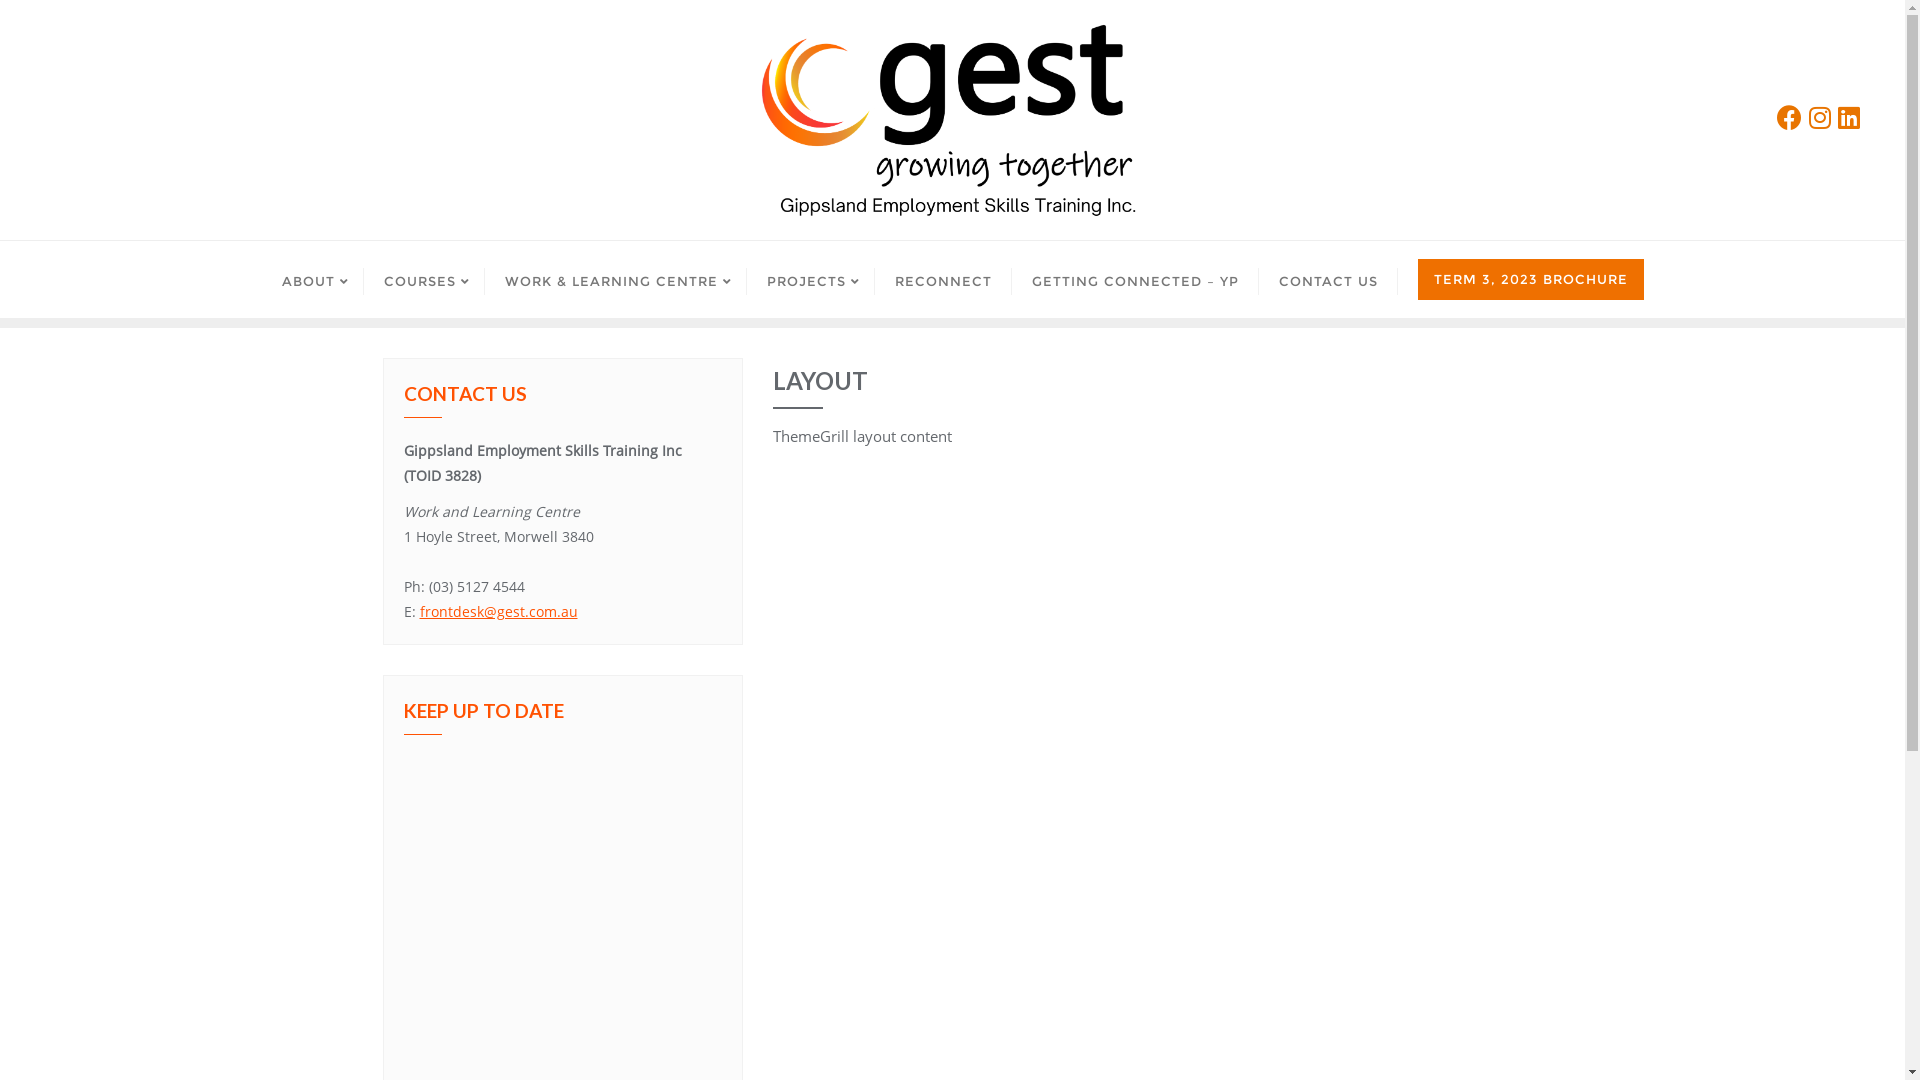 This screenshot has width=1920, height=1080. I want to click on WORK & LEARNING CENTRE, so click(615, 280).